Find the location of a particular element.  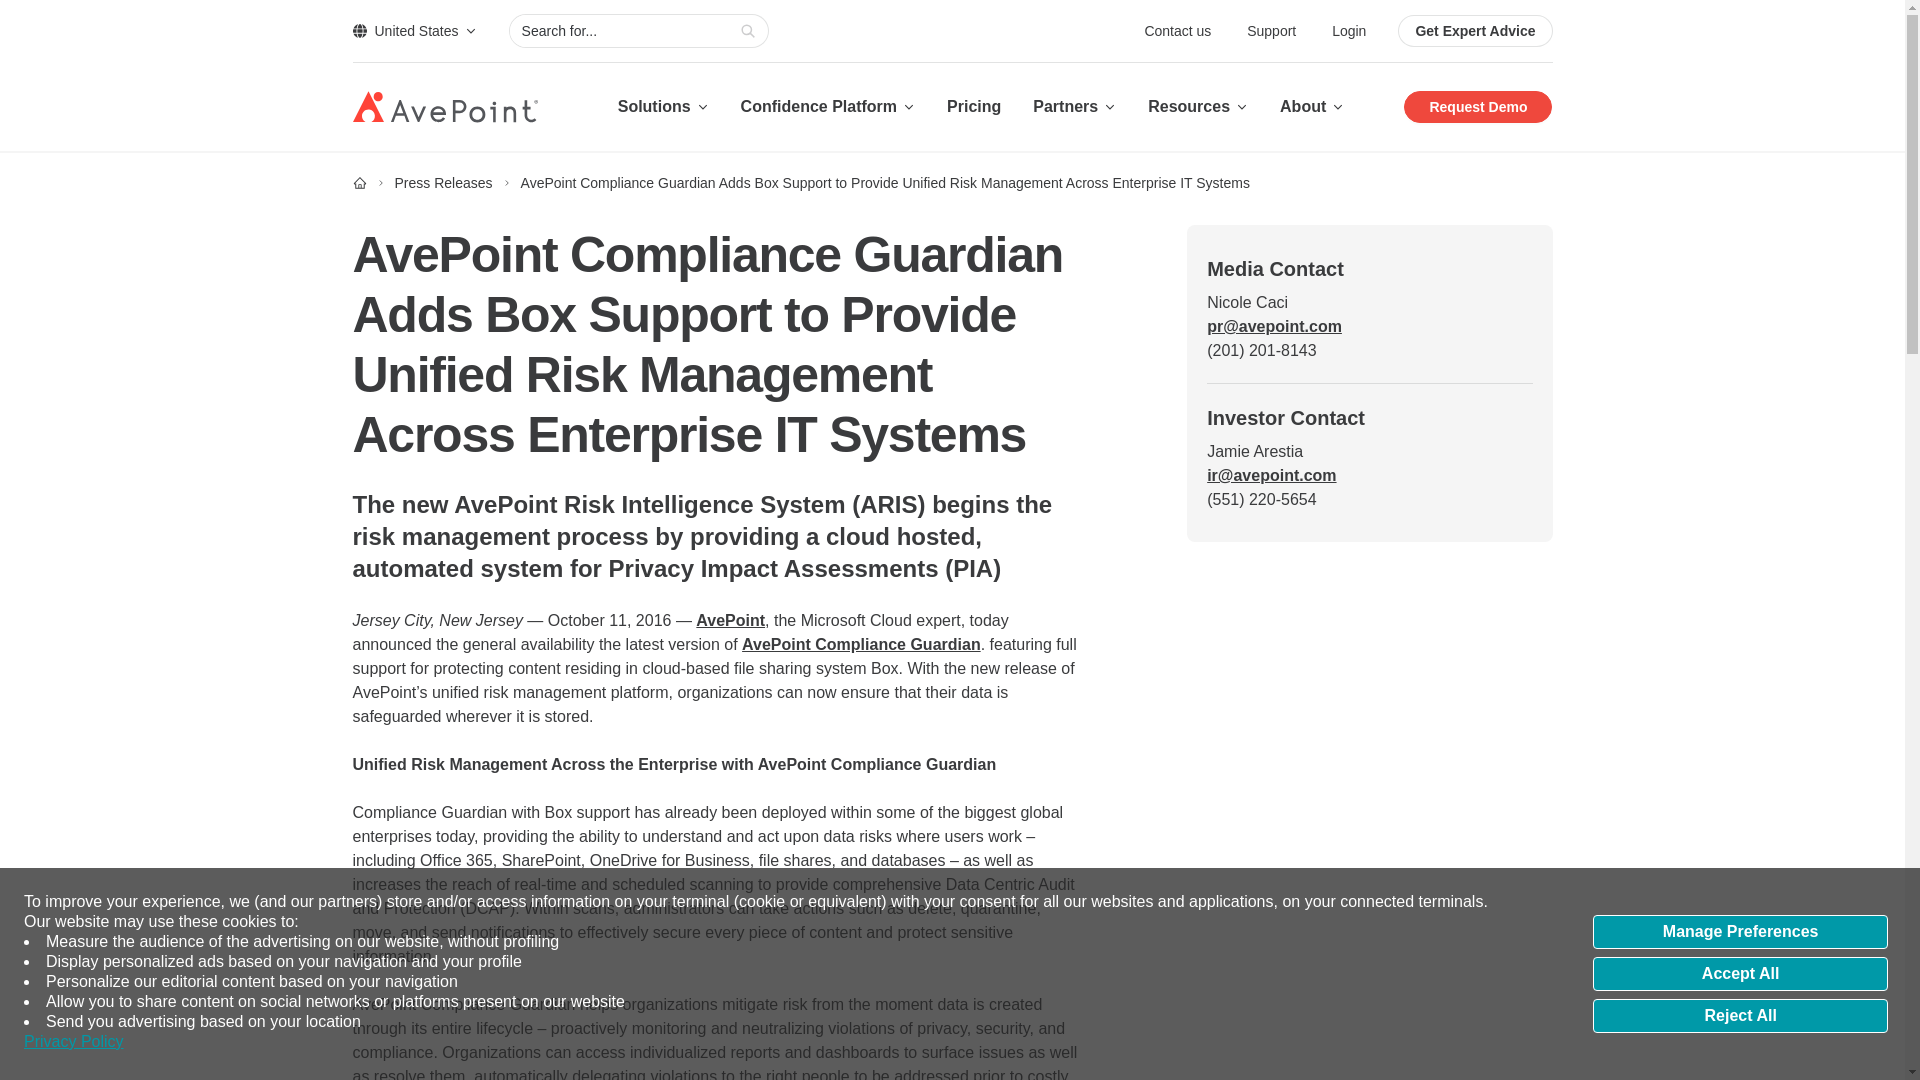

Search is located at coordinates (748, 31).